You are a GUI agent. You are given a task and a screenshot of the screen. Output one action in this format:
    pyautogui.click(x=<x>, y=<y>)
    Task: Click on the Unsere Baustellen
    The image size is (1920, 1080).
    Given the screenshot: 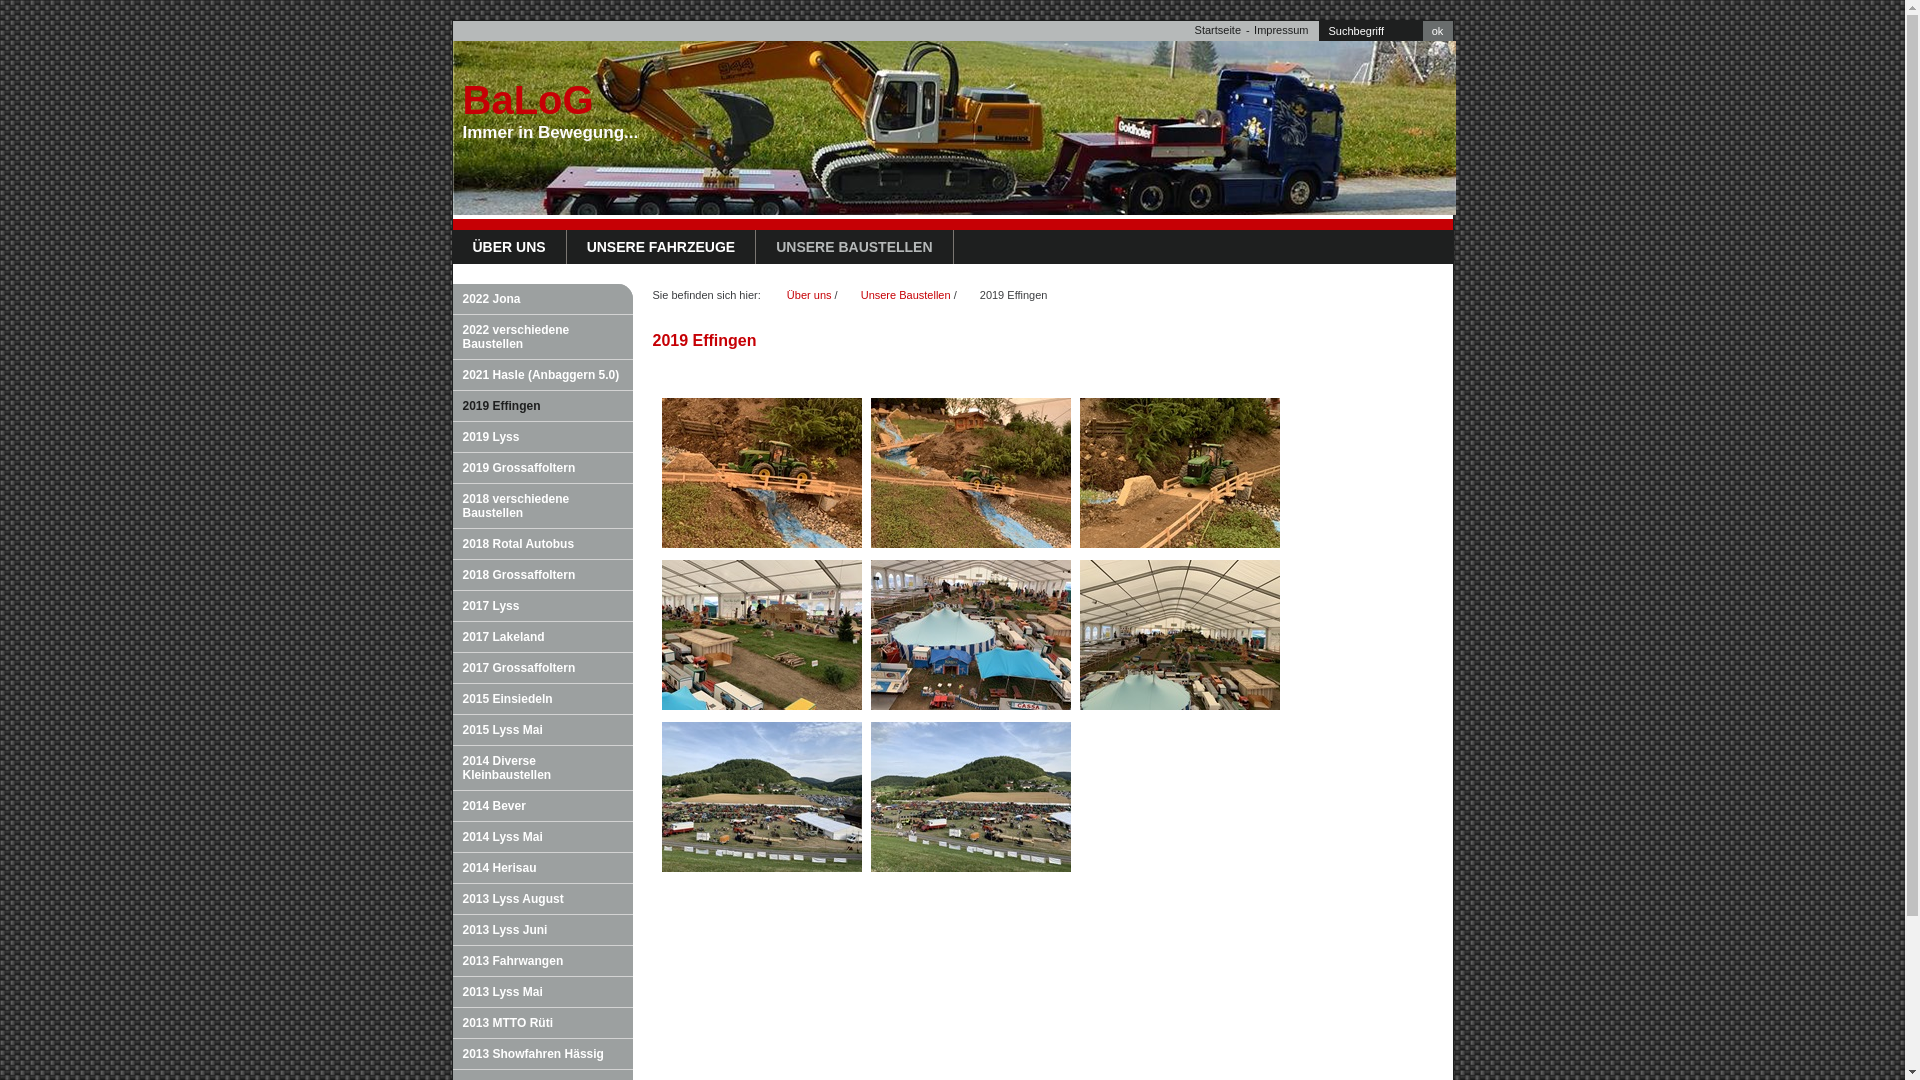 What is the action you would take?
    pyautogui.click(x=906, y=295)
    